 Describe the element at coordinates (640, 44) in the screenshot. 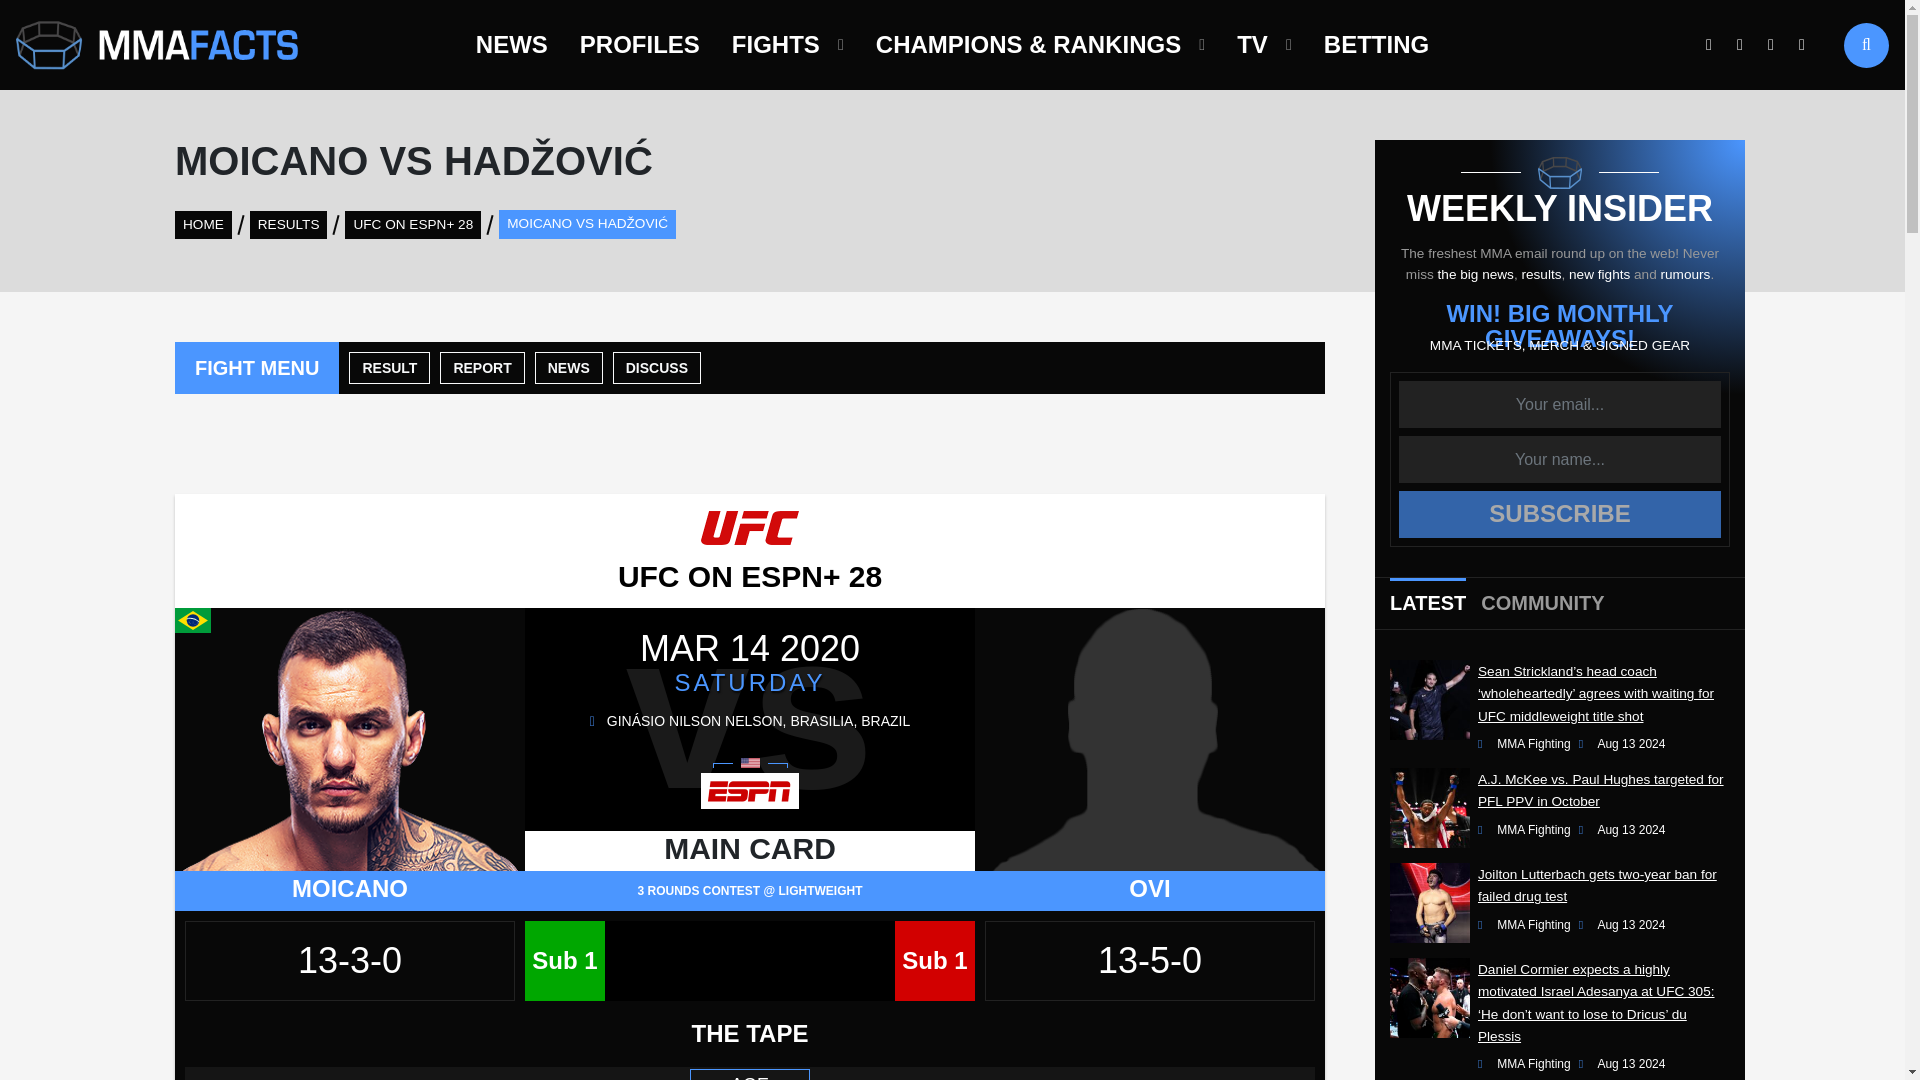

I see `PROFILES` at that location.